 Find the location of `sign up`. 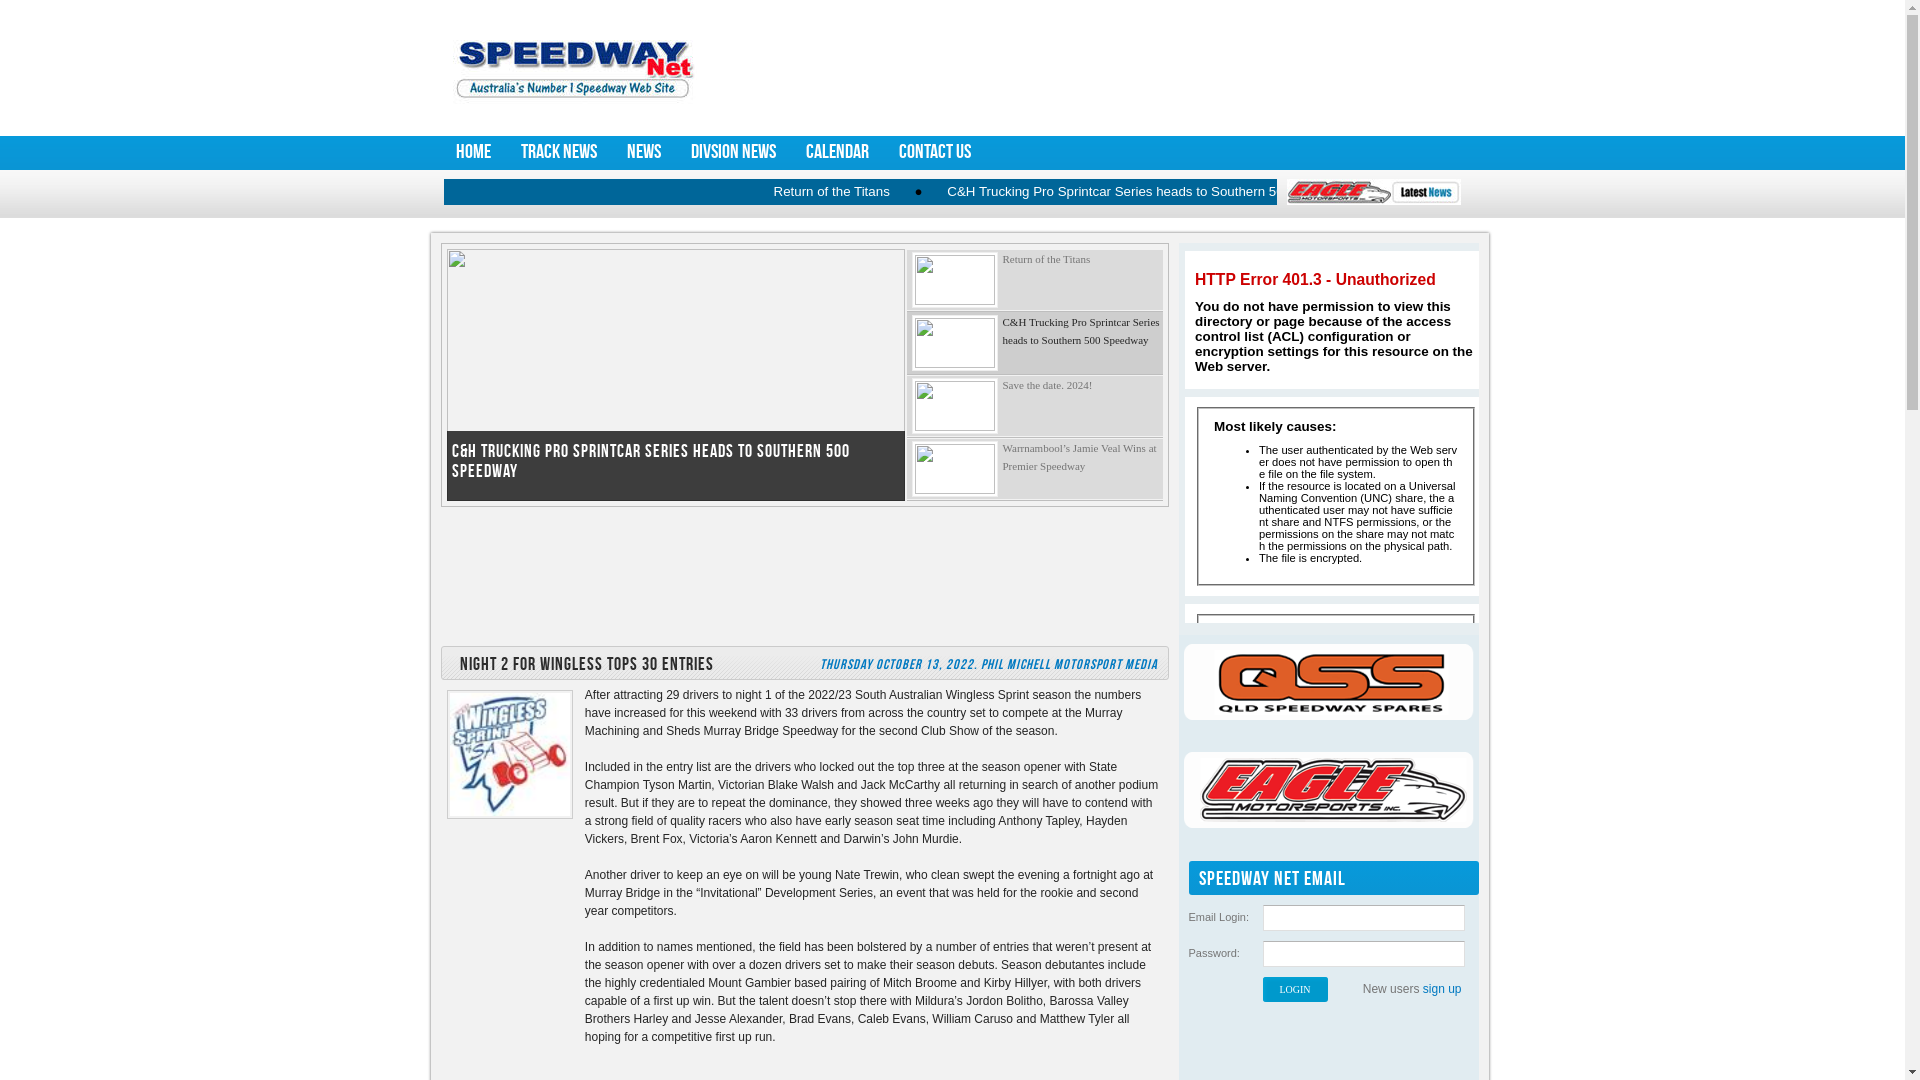

sign up is located at coordinates (1442, 989).